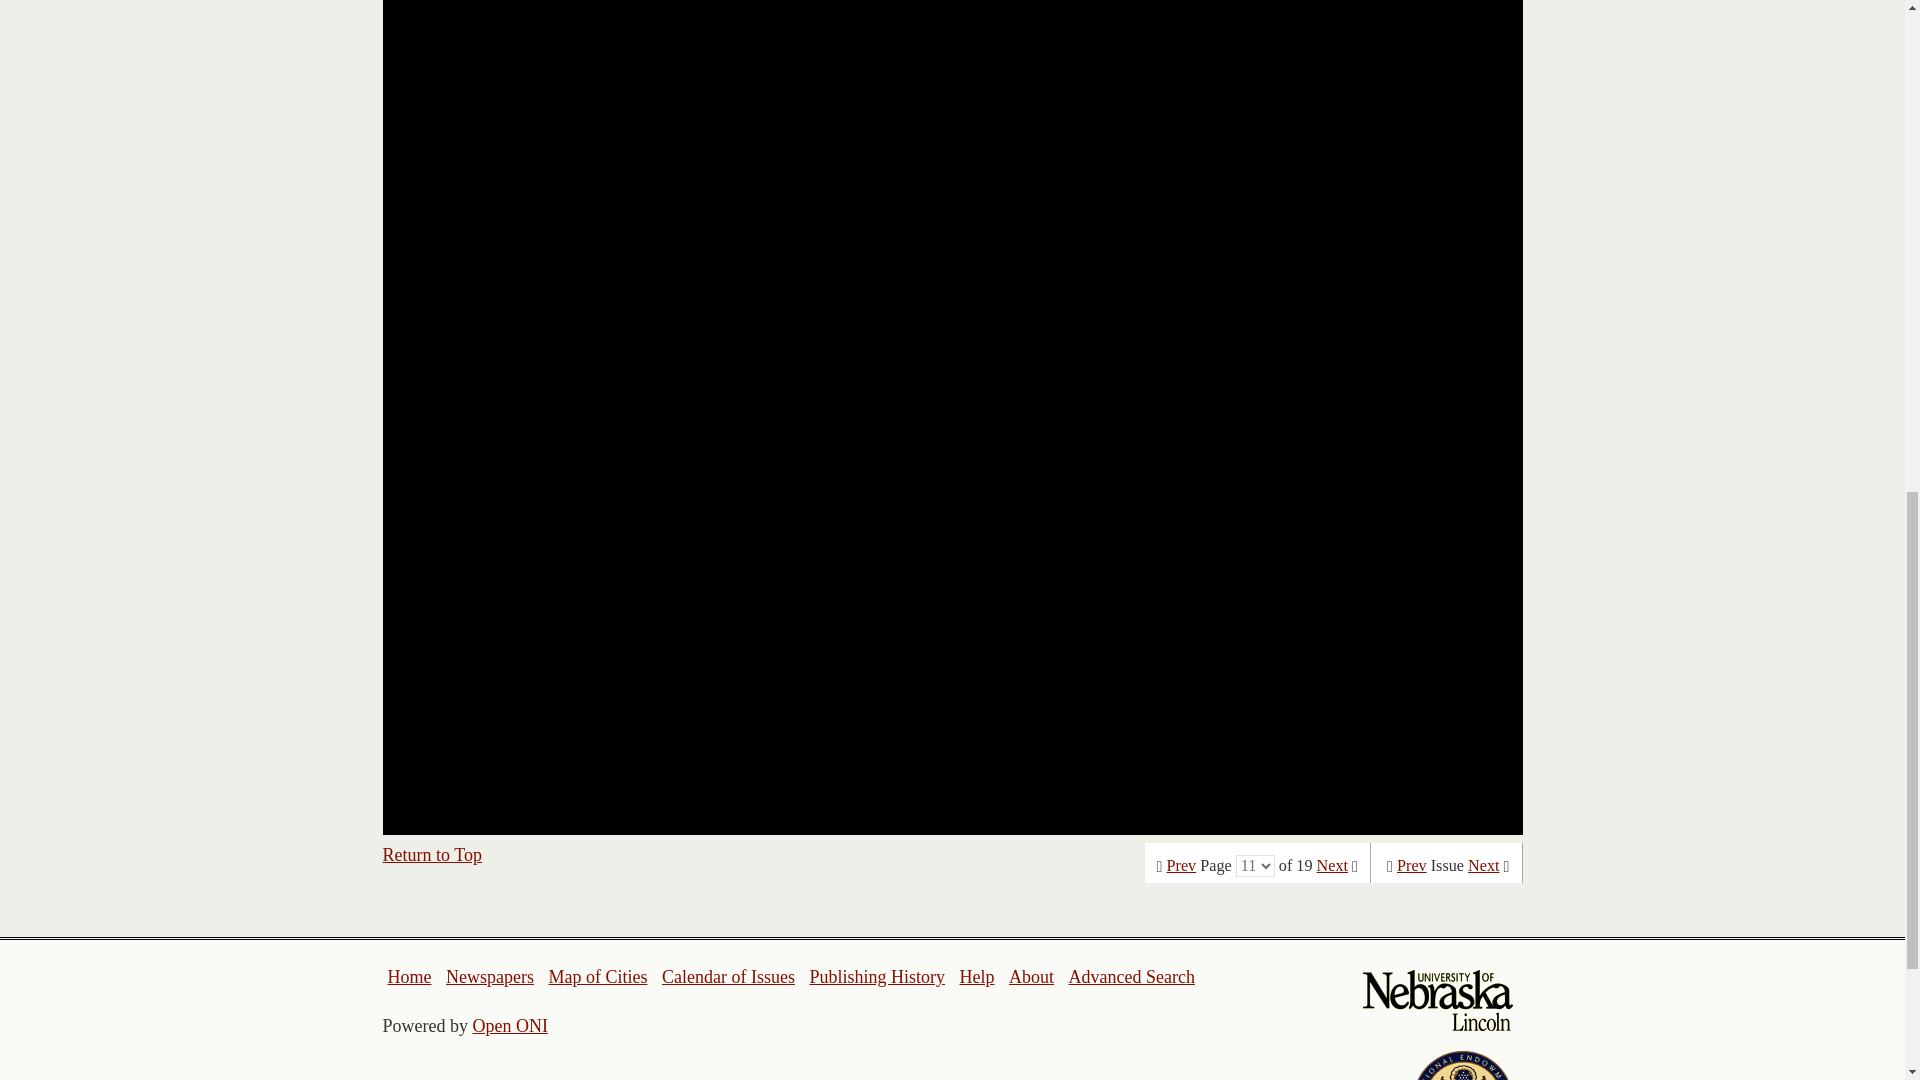  I want to click on Prev, so click(1412, 866).